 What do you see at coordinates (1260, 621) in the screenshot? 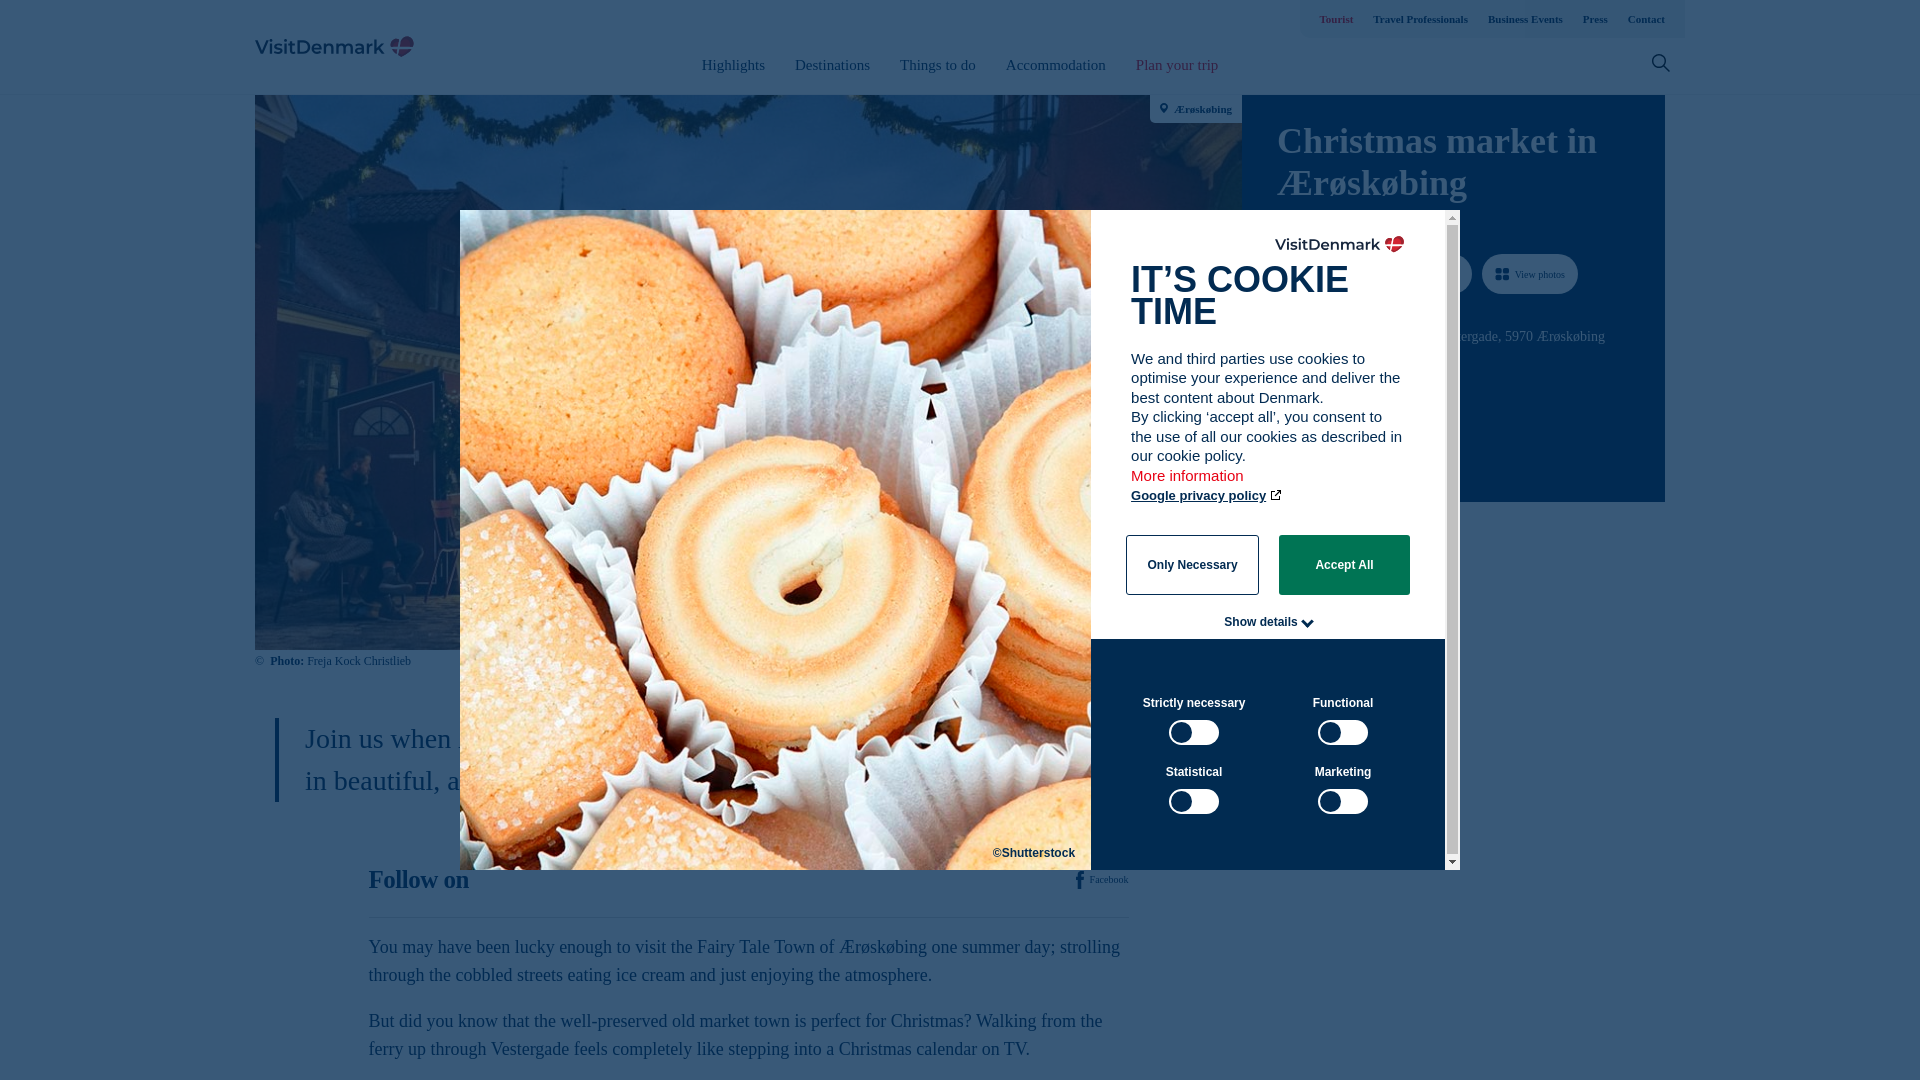
I see `Show details` at bounding box center [1260, 621].